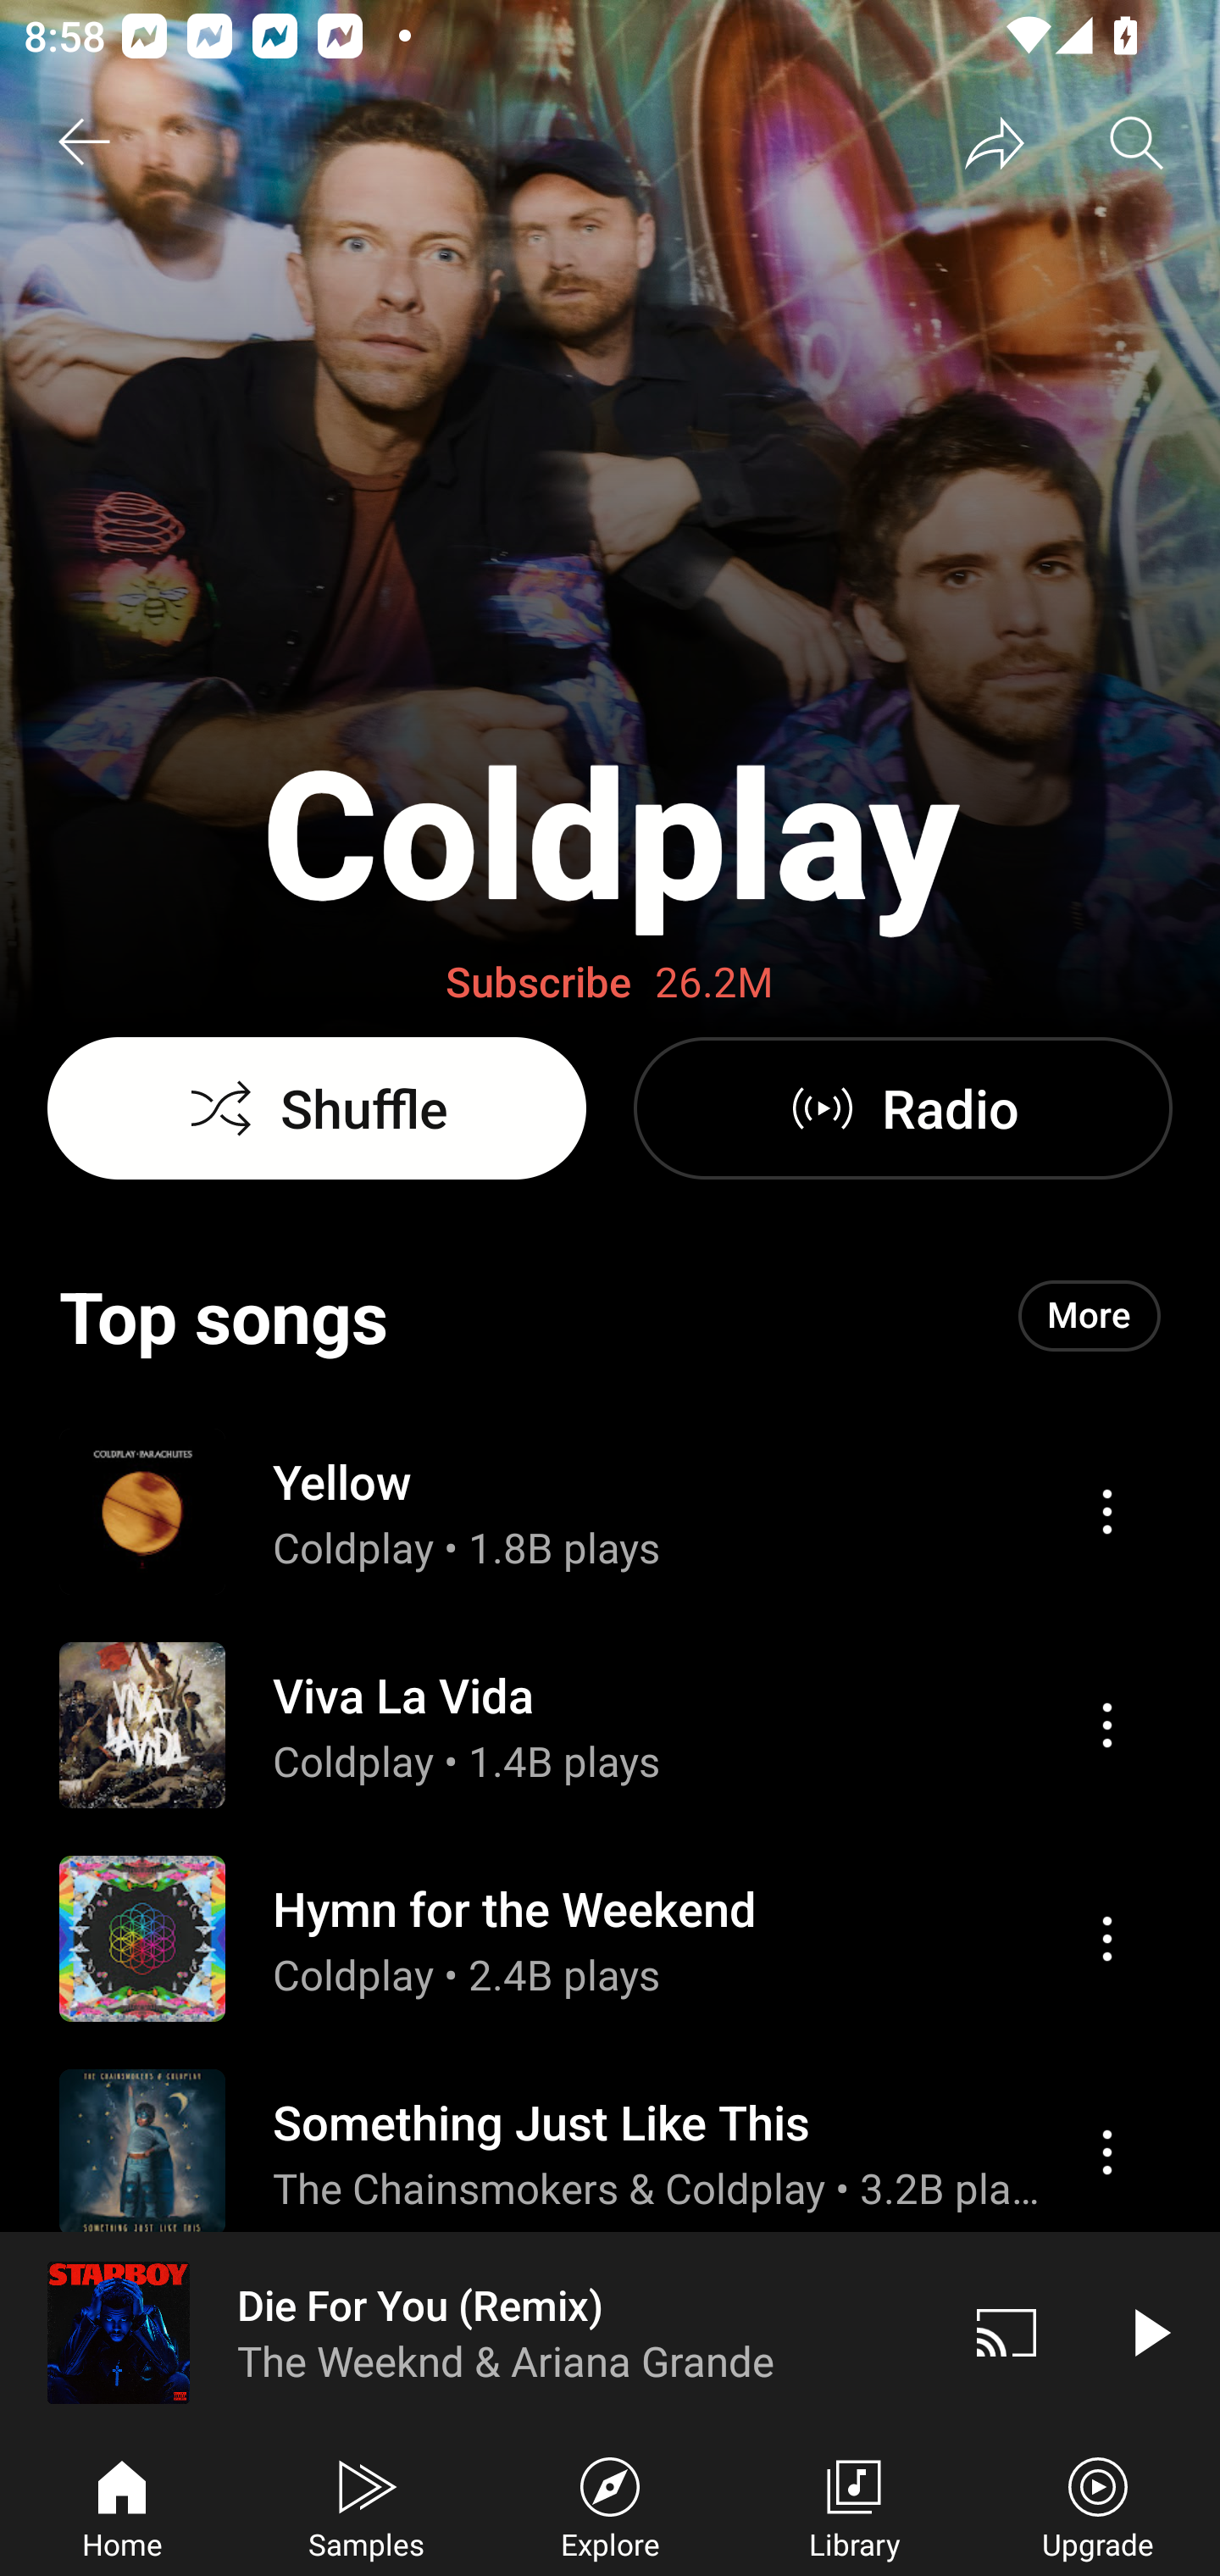 This screenshot has height=2576, width=1220. What do you see at coordinates (1106, 1512) in the screenshot?
I see `Action menu` at bounding box center [1106, 1512].